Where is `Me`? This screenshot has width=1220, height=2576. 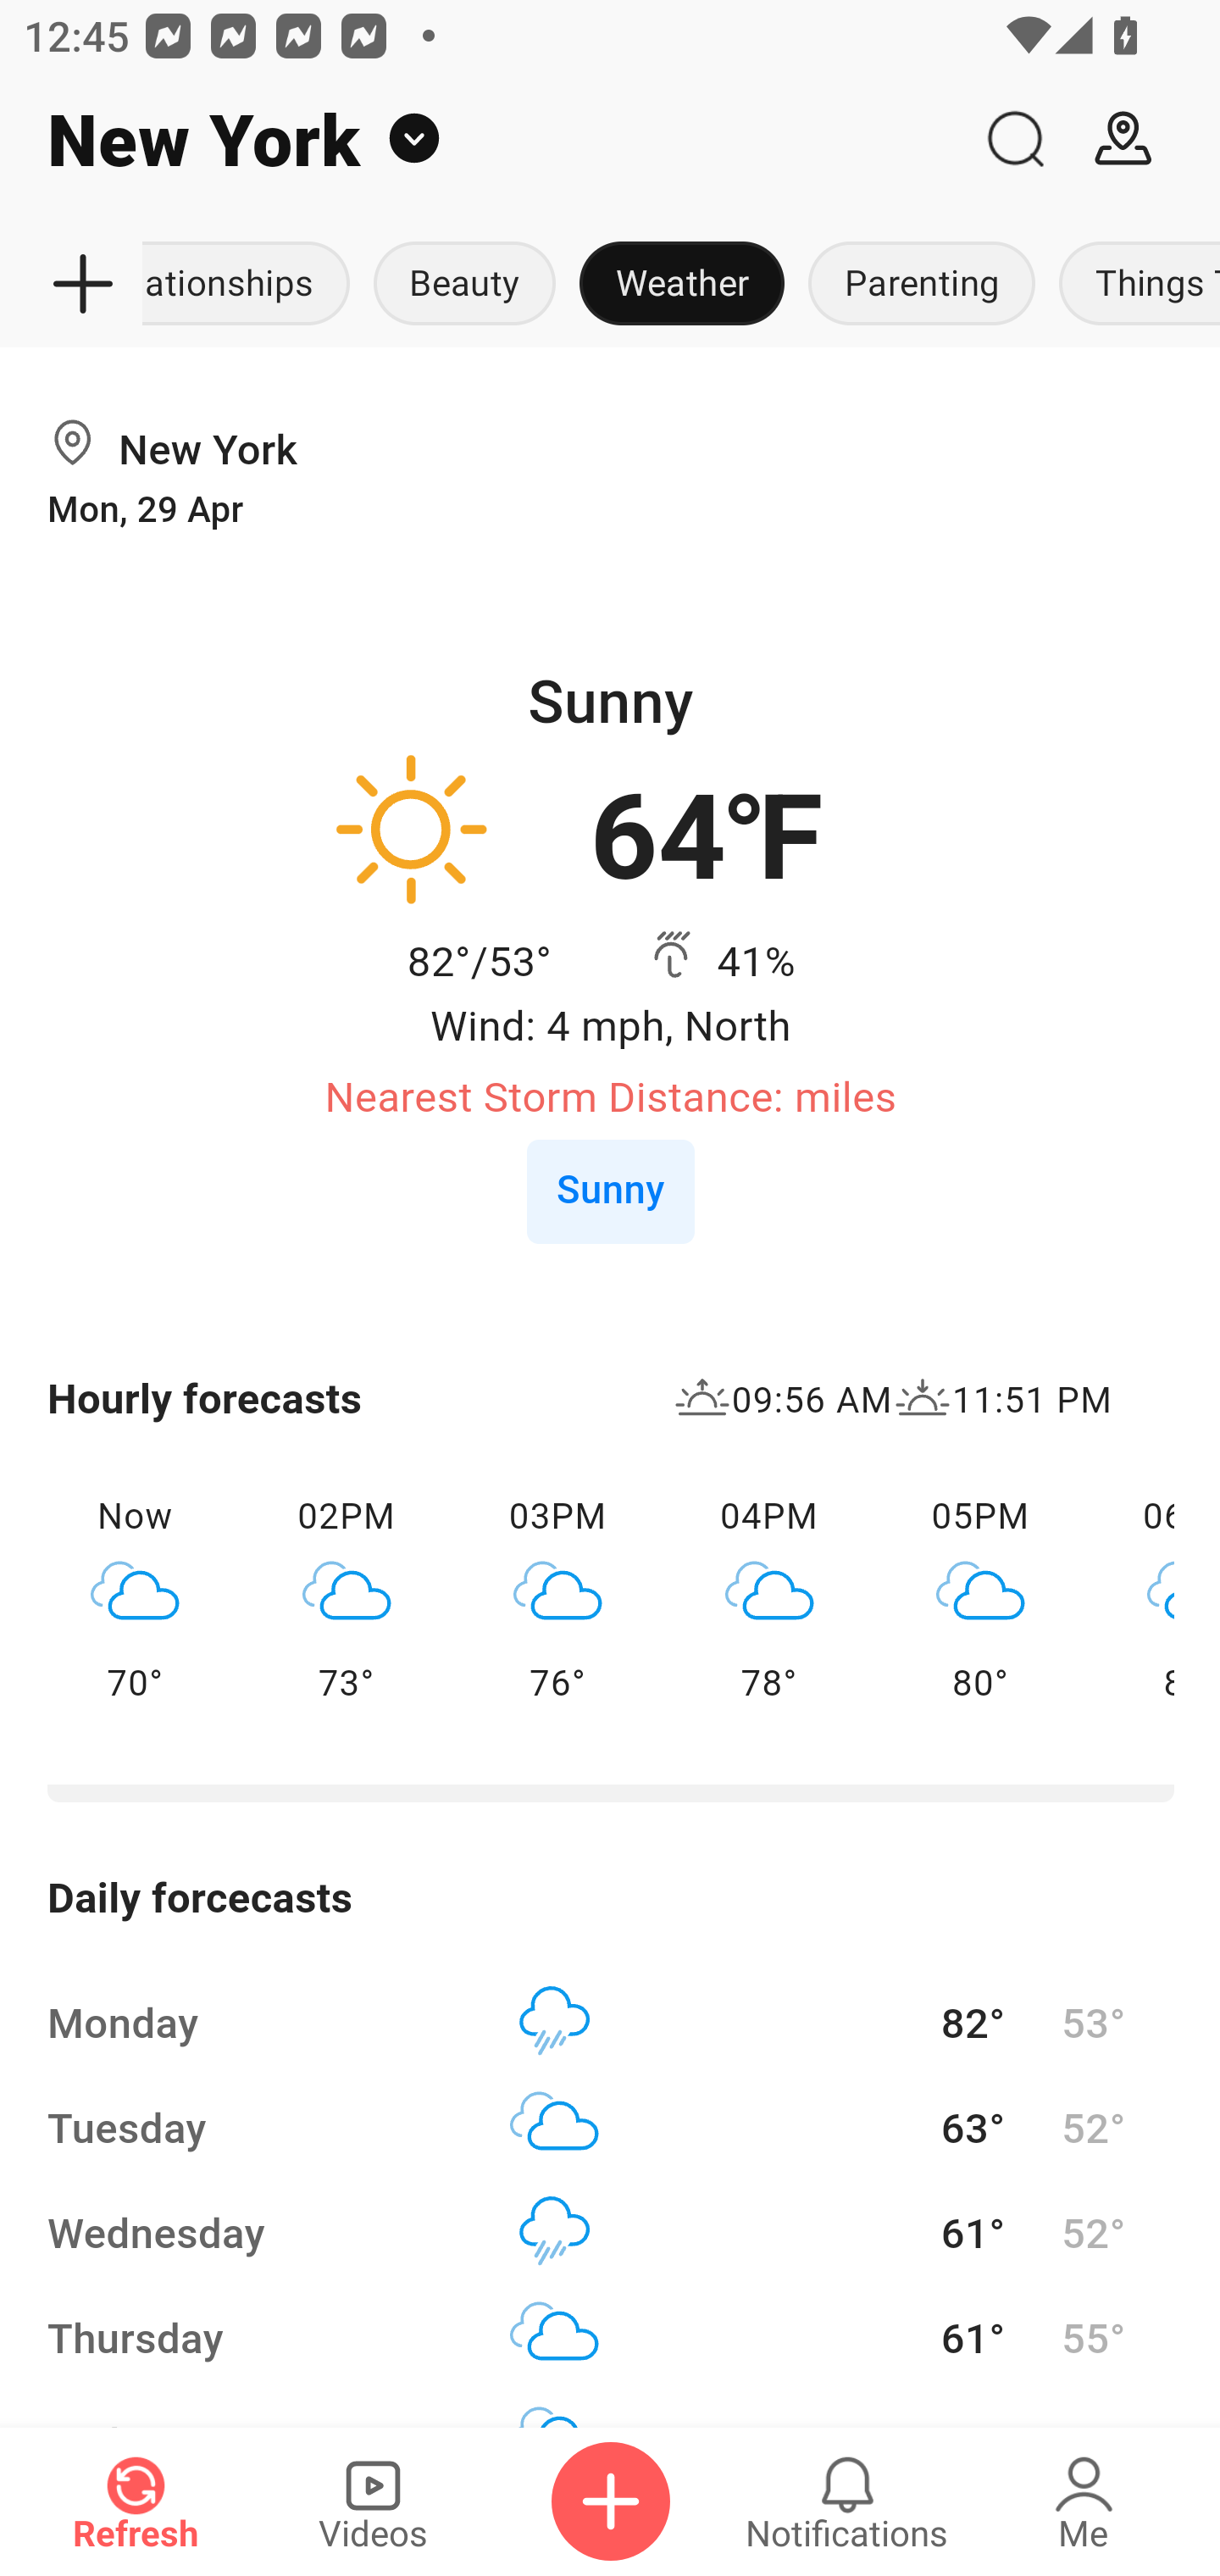 Me is located at coordinates (1084, 2501).